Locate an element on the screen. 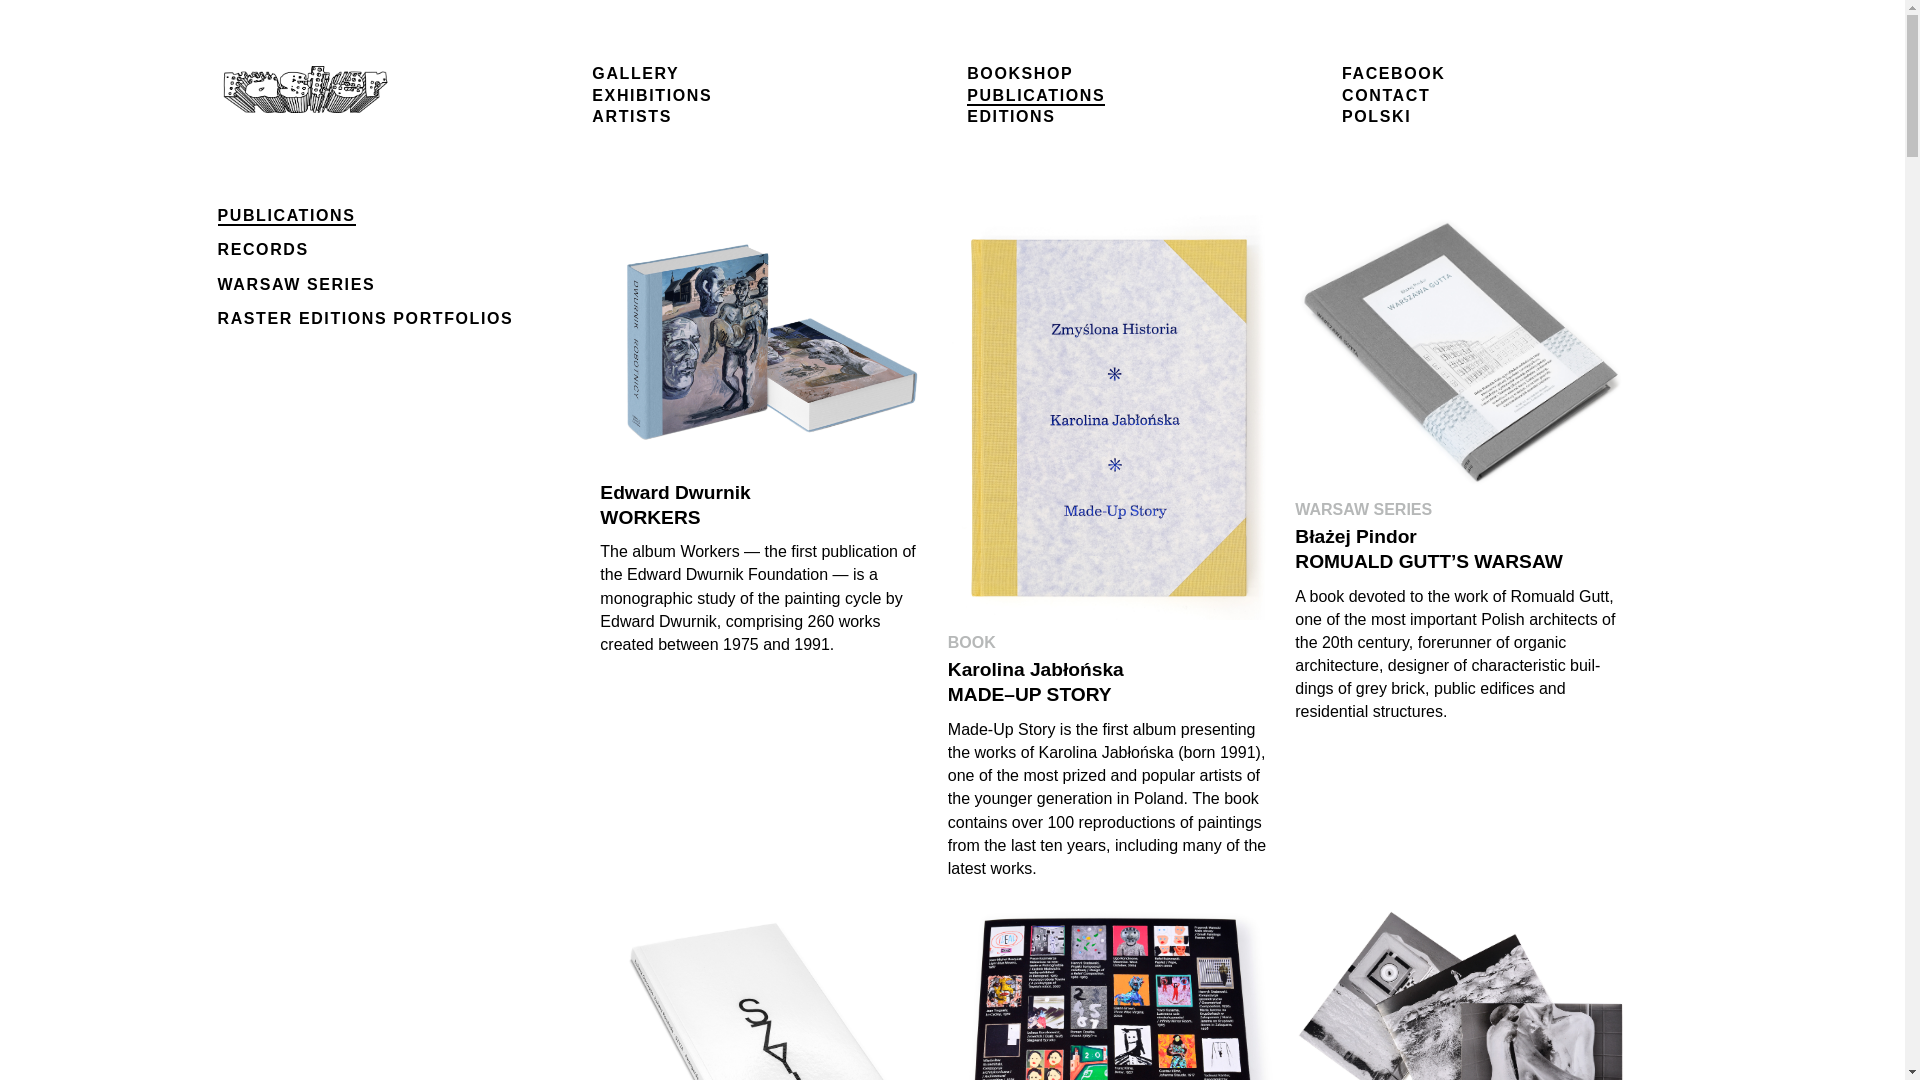 The height and width of the screenshot is (1080, 1920). CONTACT is located at coordinates (1386, 95).